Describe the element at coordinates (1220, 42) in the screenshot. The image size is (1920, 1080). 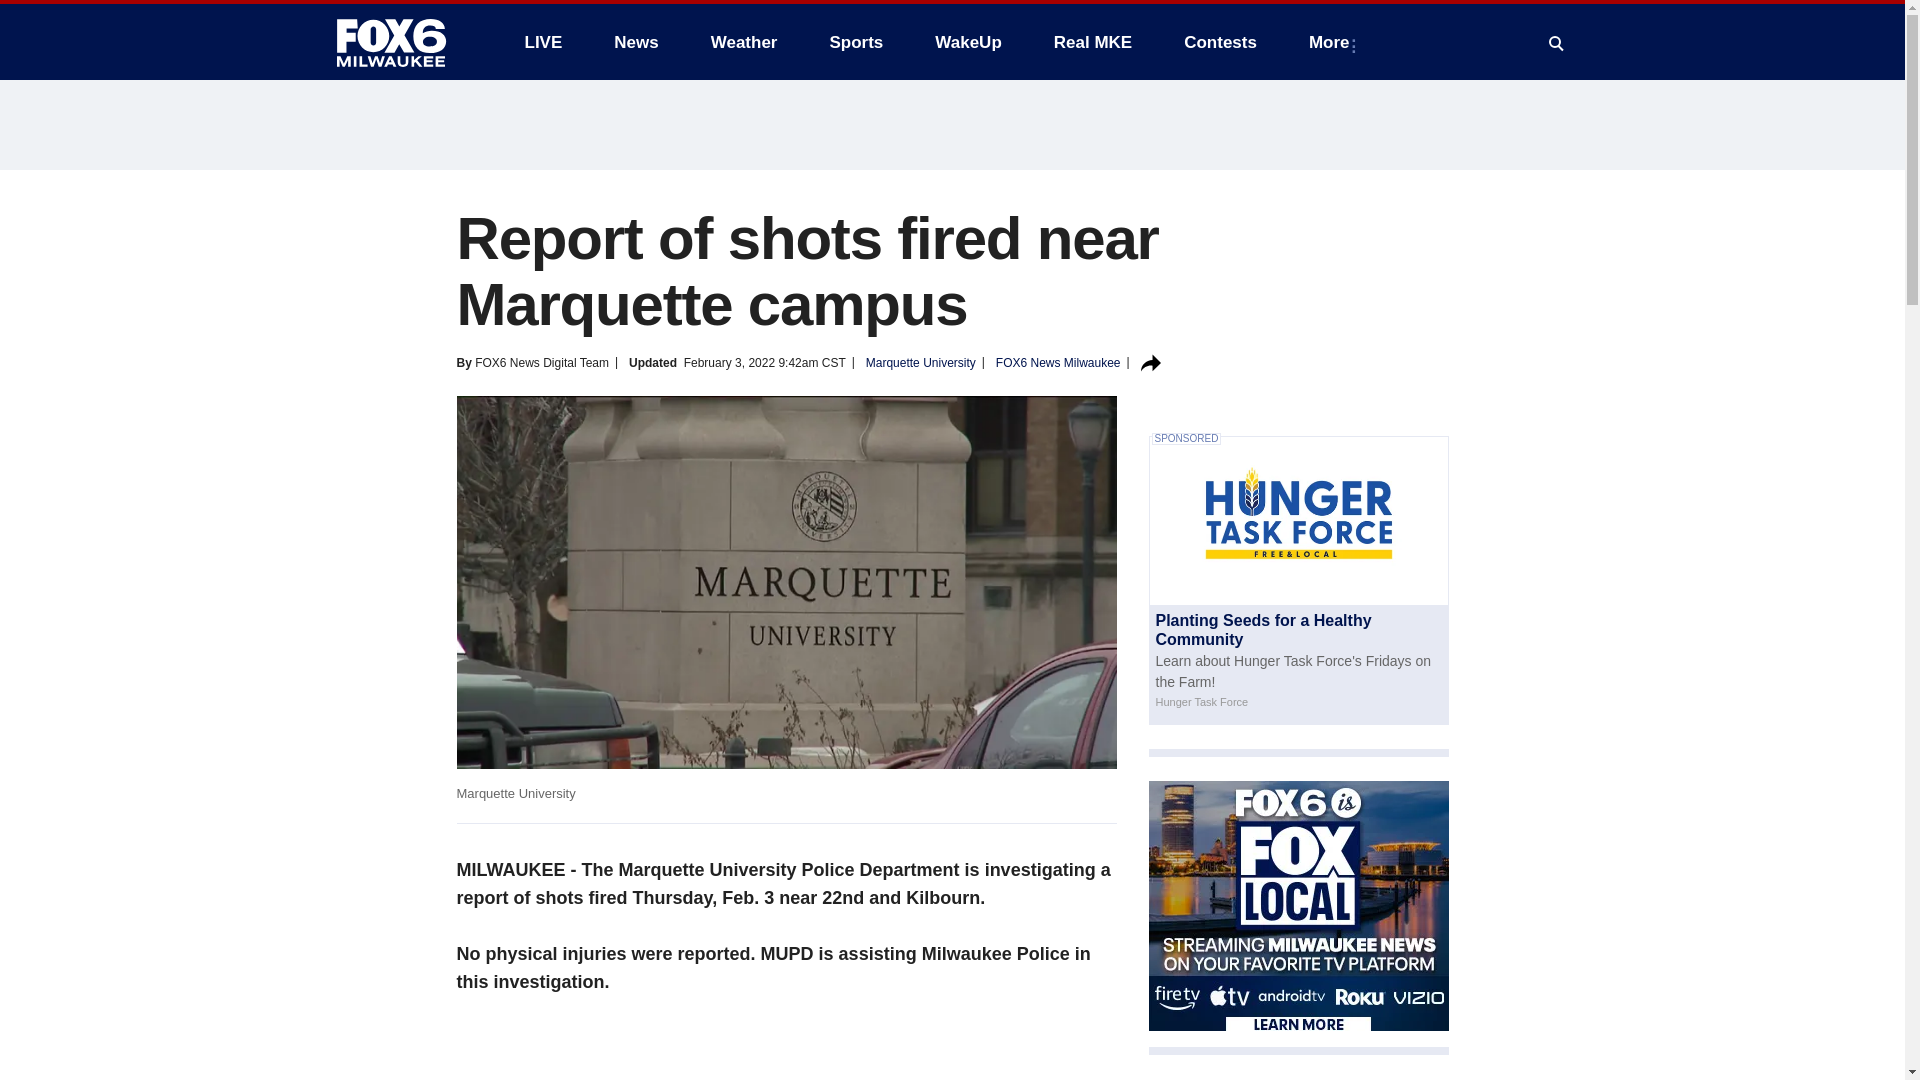
I see `Contests` at that location.